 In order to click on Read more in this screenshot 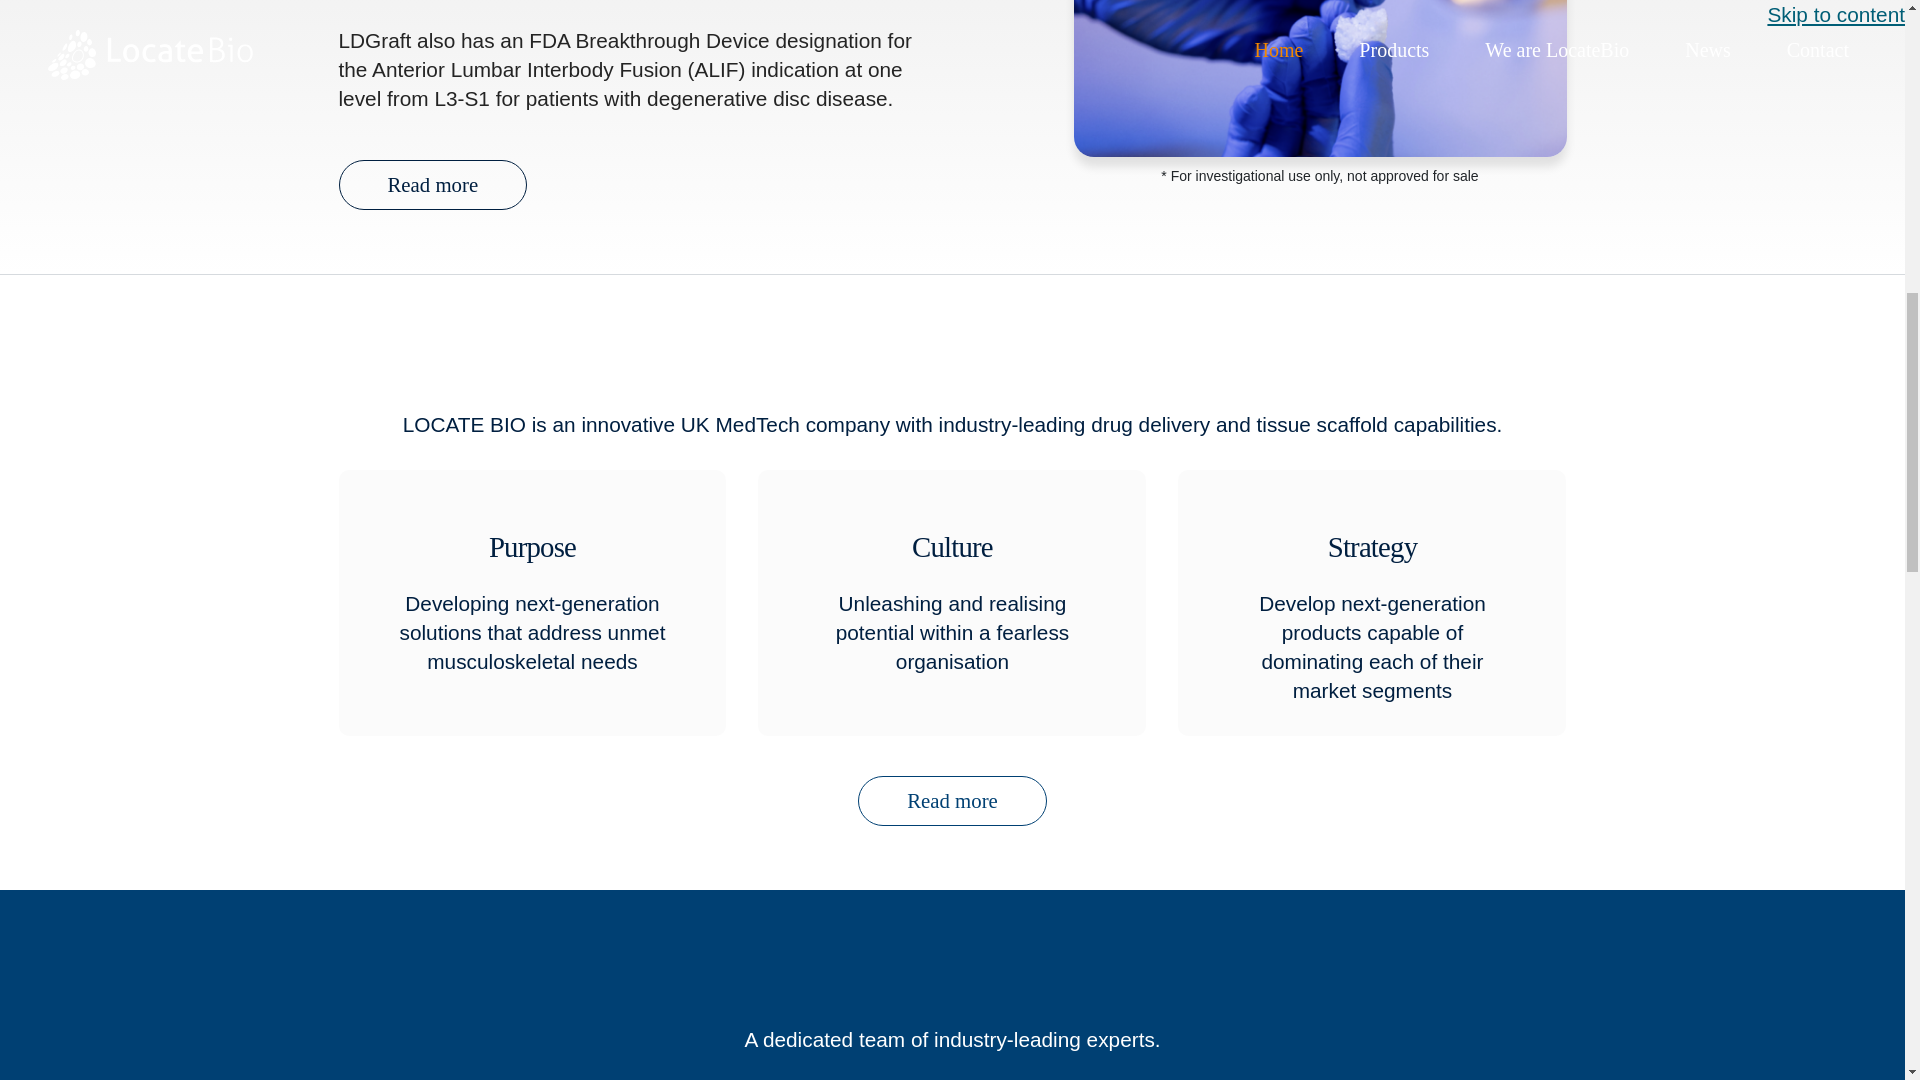, I will do `click(432, 184)`.